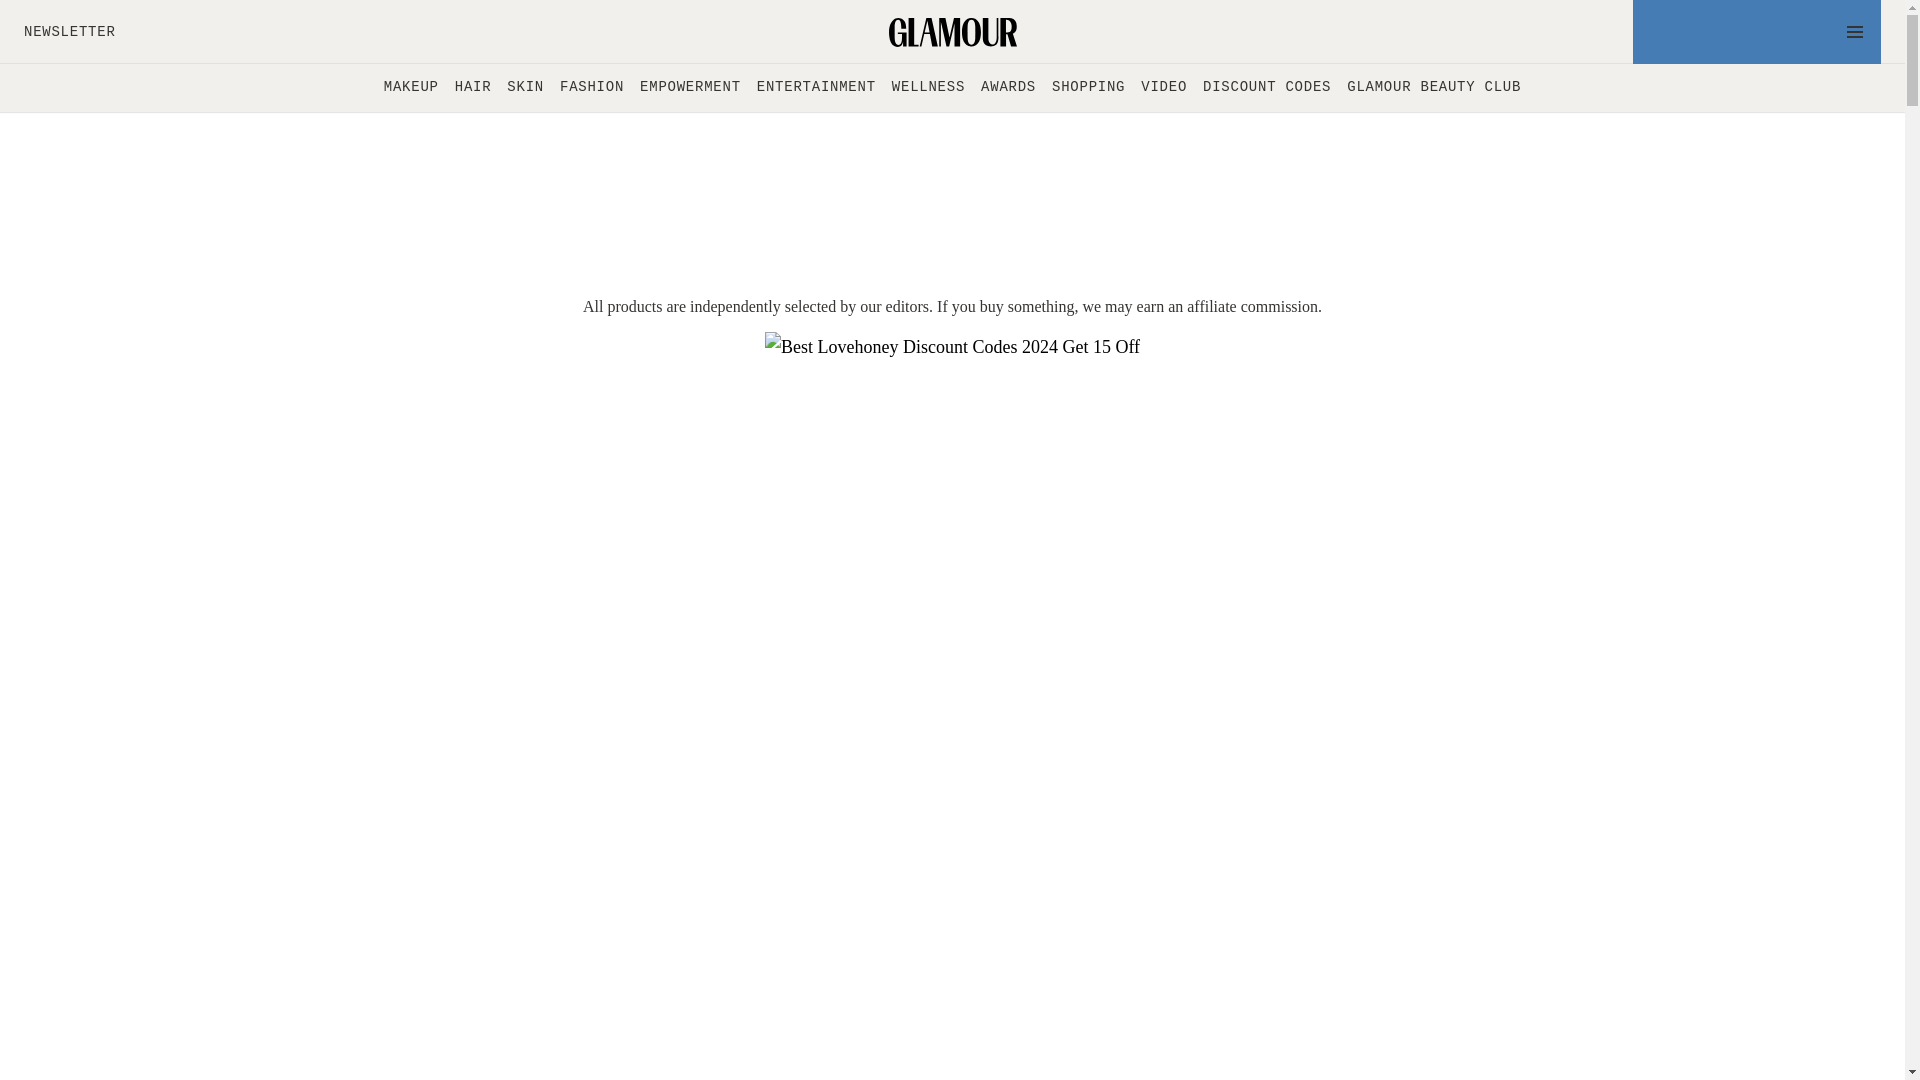 The image size is (1920, 1080). I want to click on DISCOUNT CODES, so click(1266, 87).